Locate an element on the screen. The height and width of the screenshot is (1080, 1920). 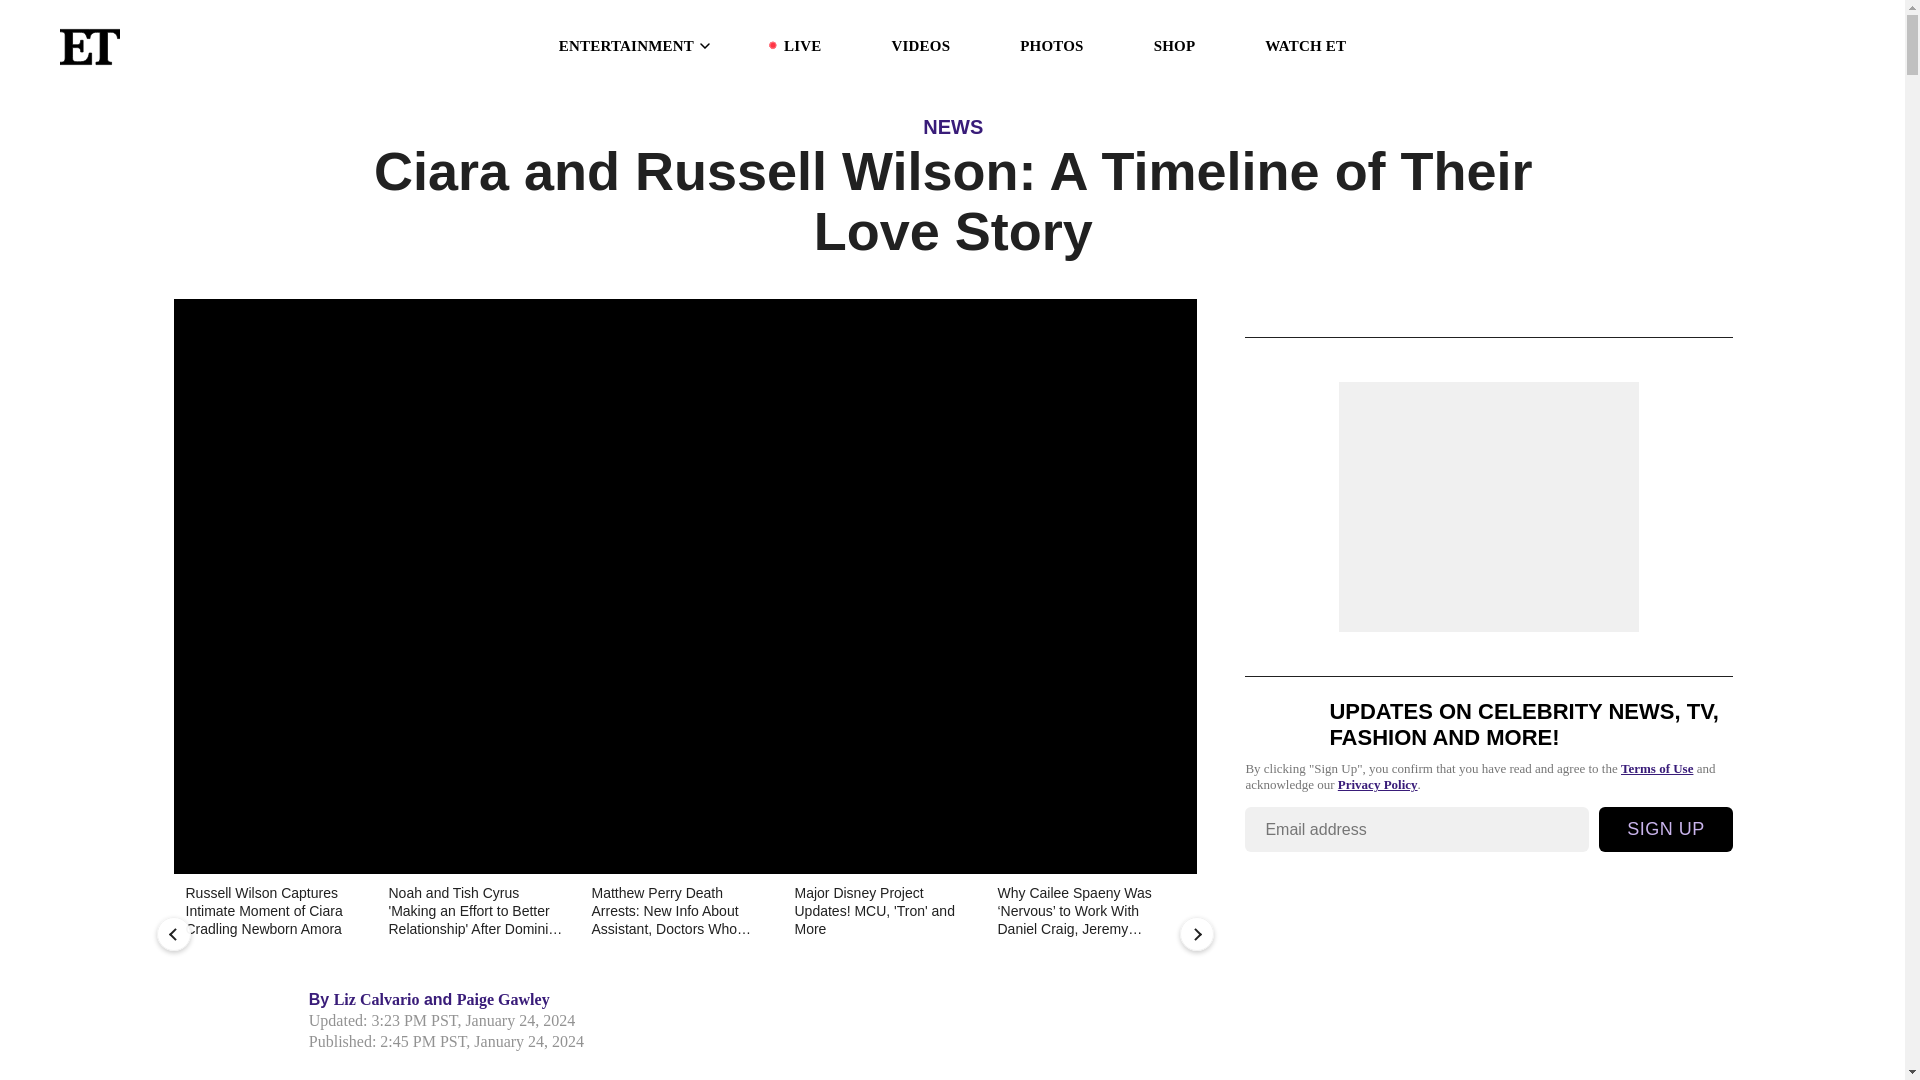
LIVE is located at coordinates (802, 46).